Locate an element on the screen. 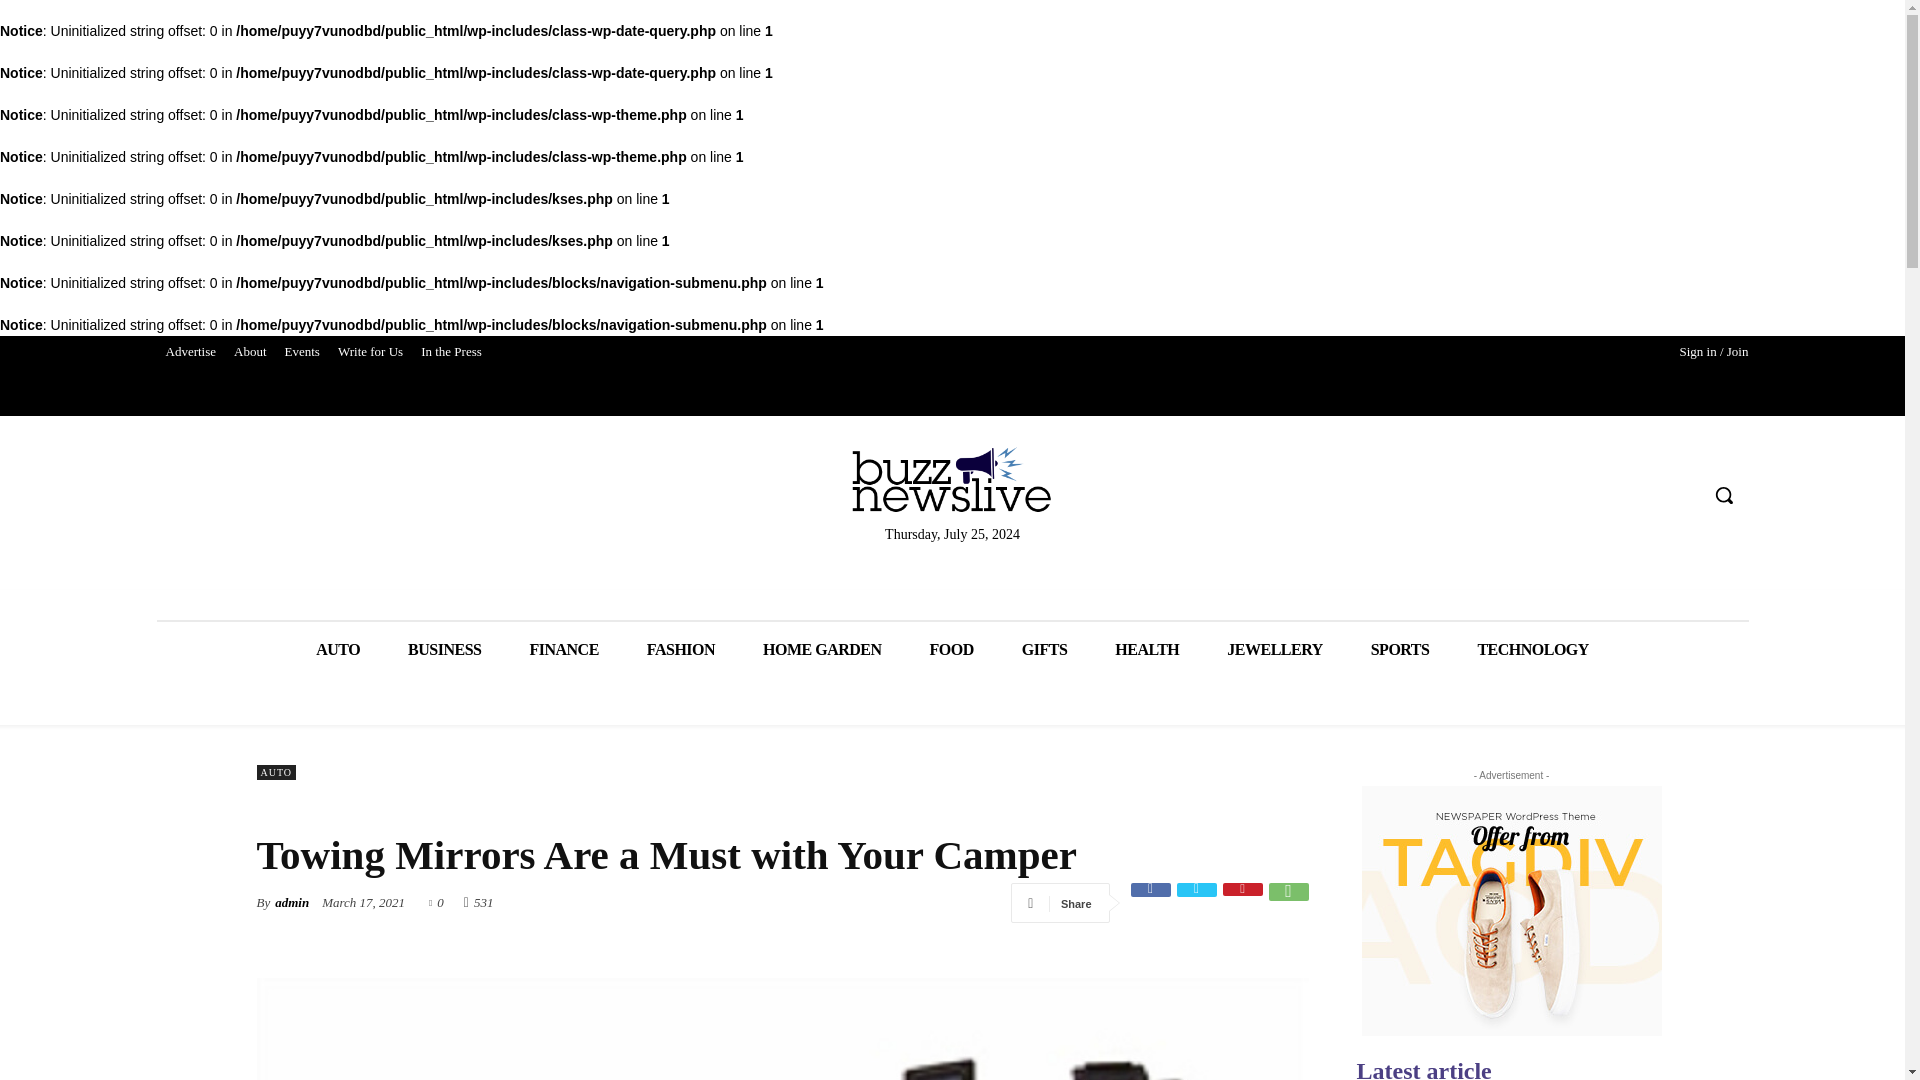 This screenshot has width=1920, height=1080. AUTO is located at coordinates (338, 650).